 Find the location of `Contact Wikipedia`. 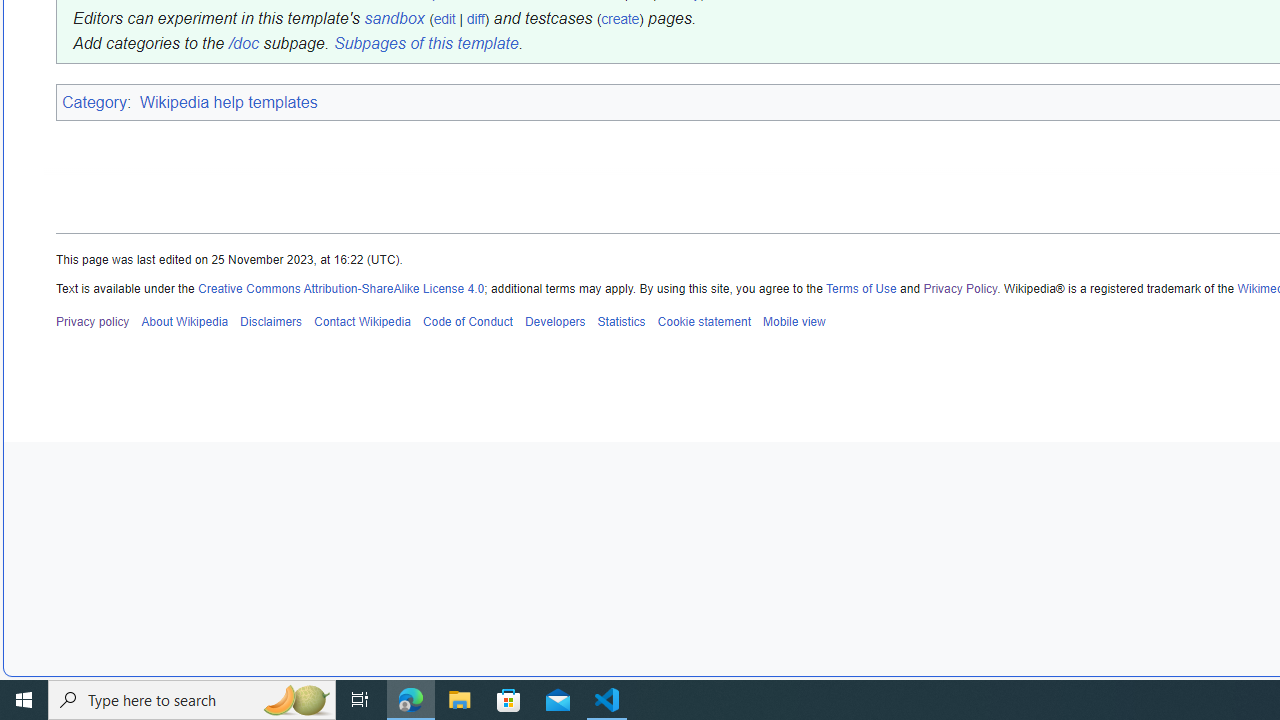

Contact Wikipedia is located at coordinates (362, 321).